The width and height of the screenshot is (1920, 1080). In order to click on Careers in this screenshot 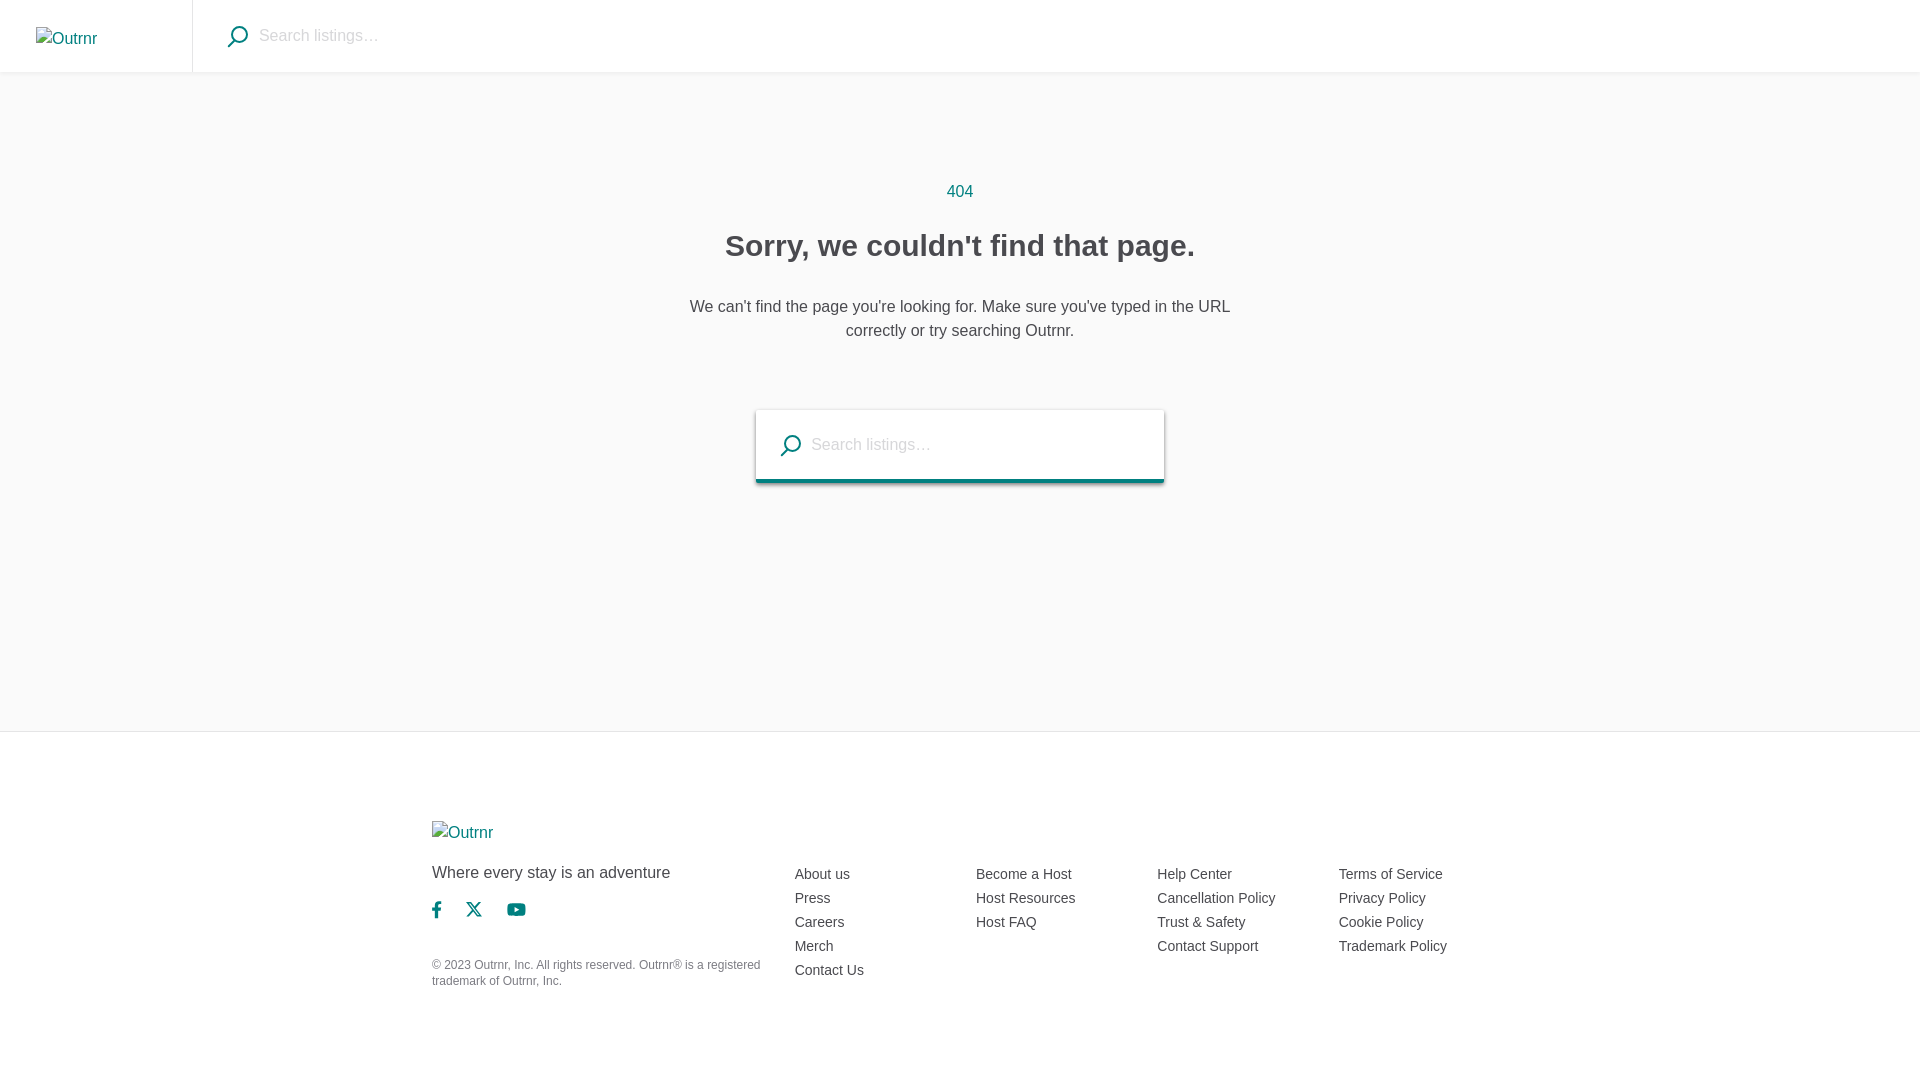, I will do `click(819, 921)`.